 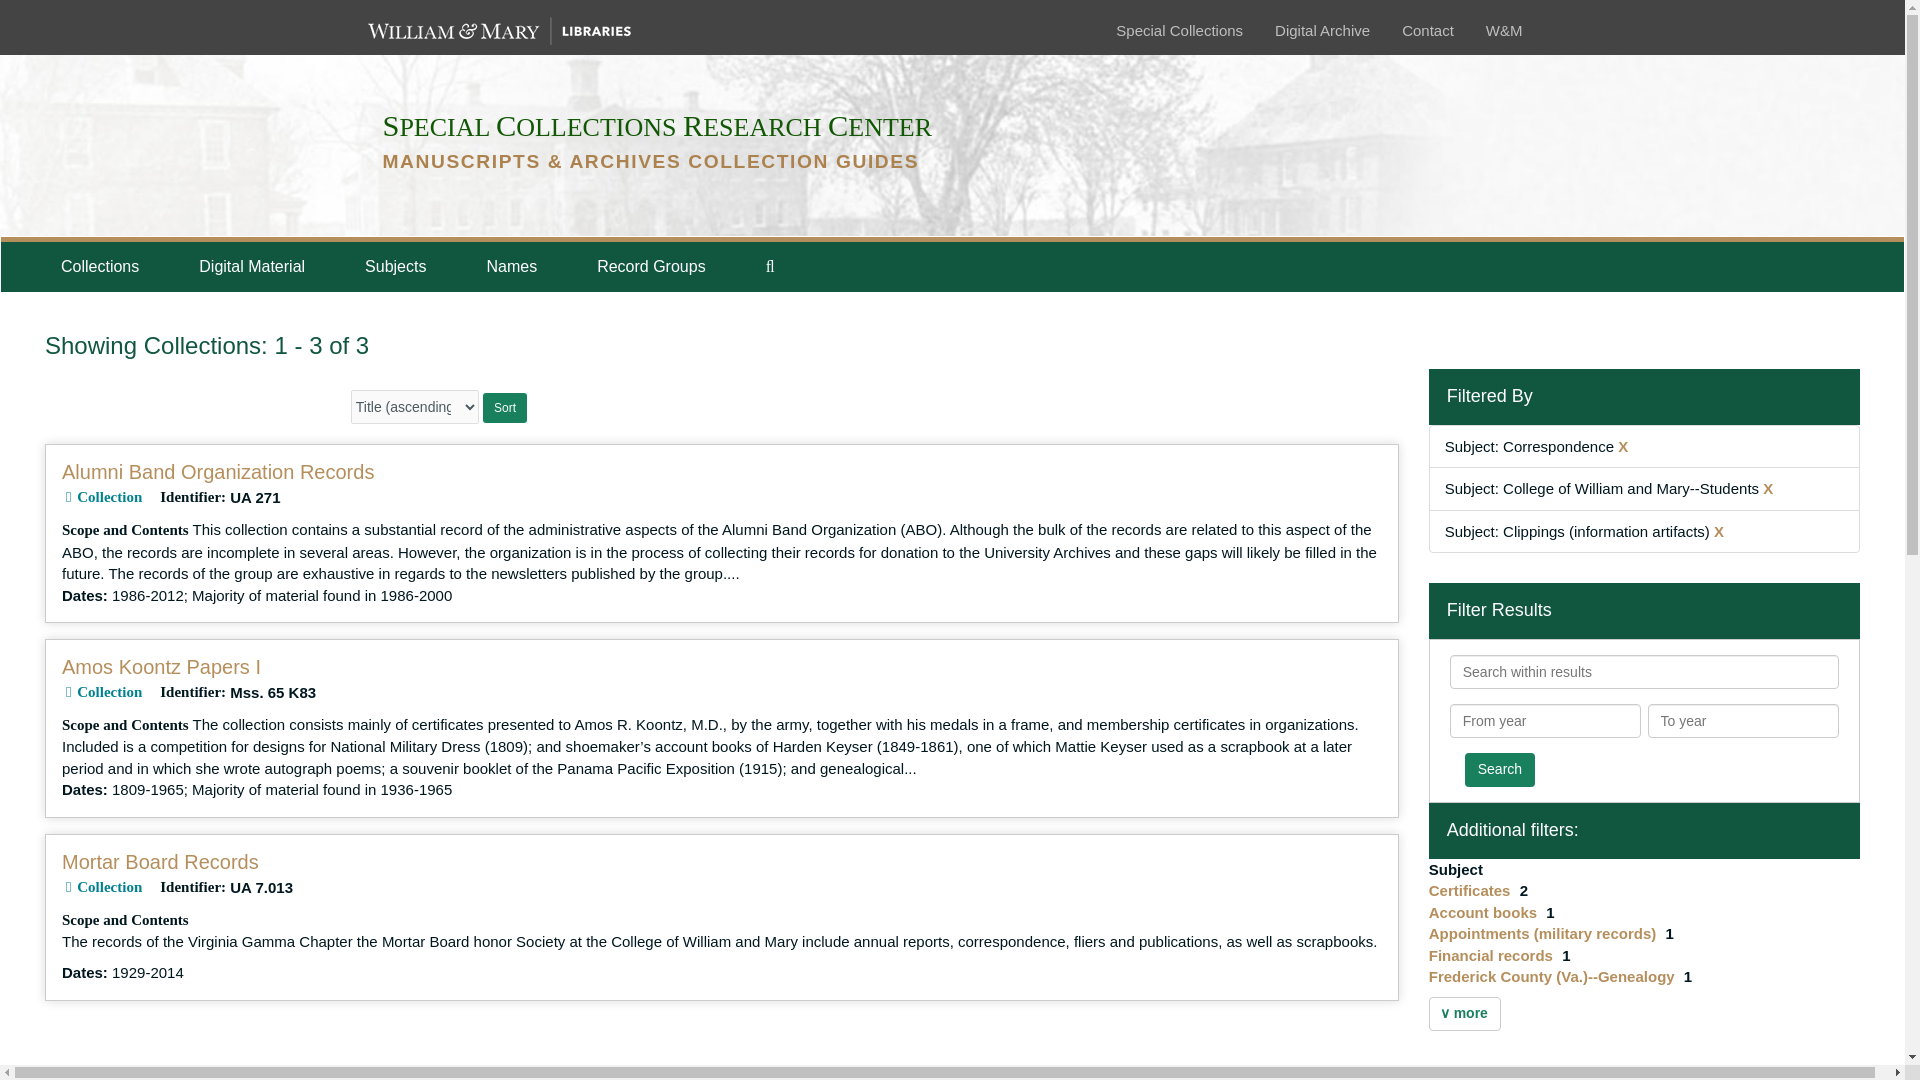 What do you see at coordinates (1471, 890) in the screenshot?
I see `Filter By 'Certificates'` at bounding box center [1471, 890].